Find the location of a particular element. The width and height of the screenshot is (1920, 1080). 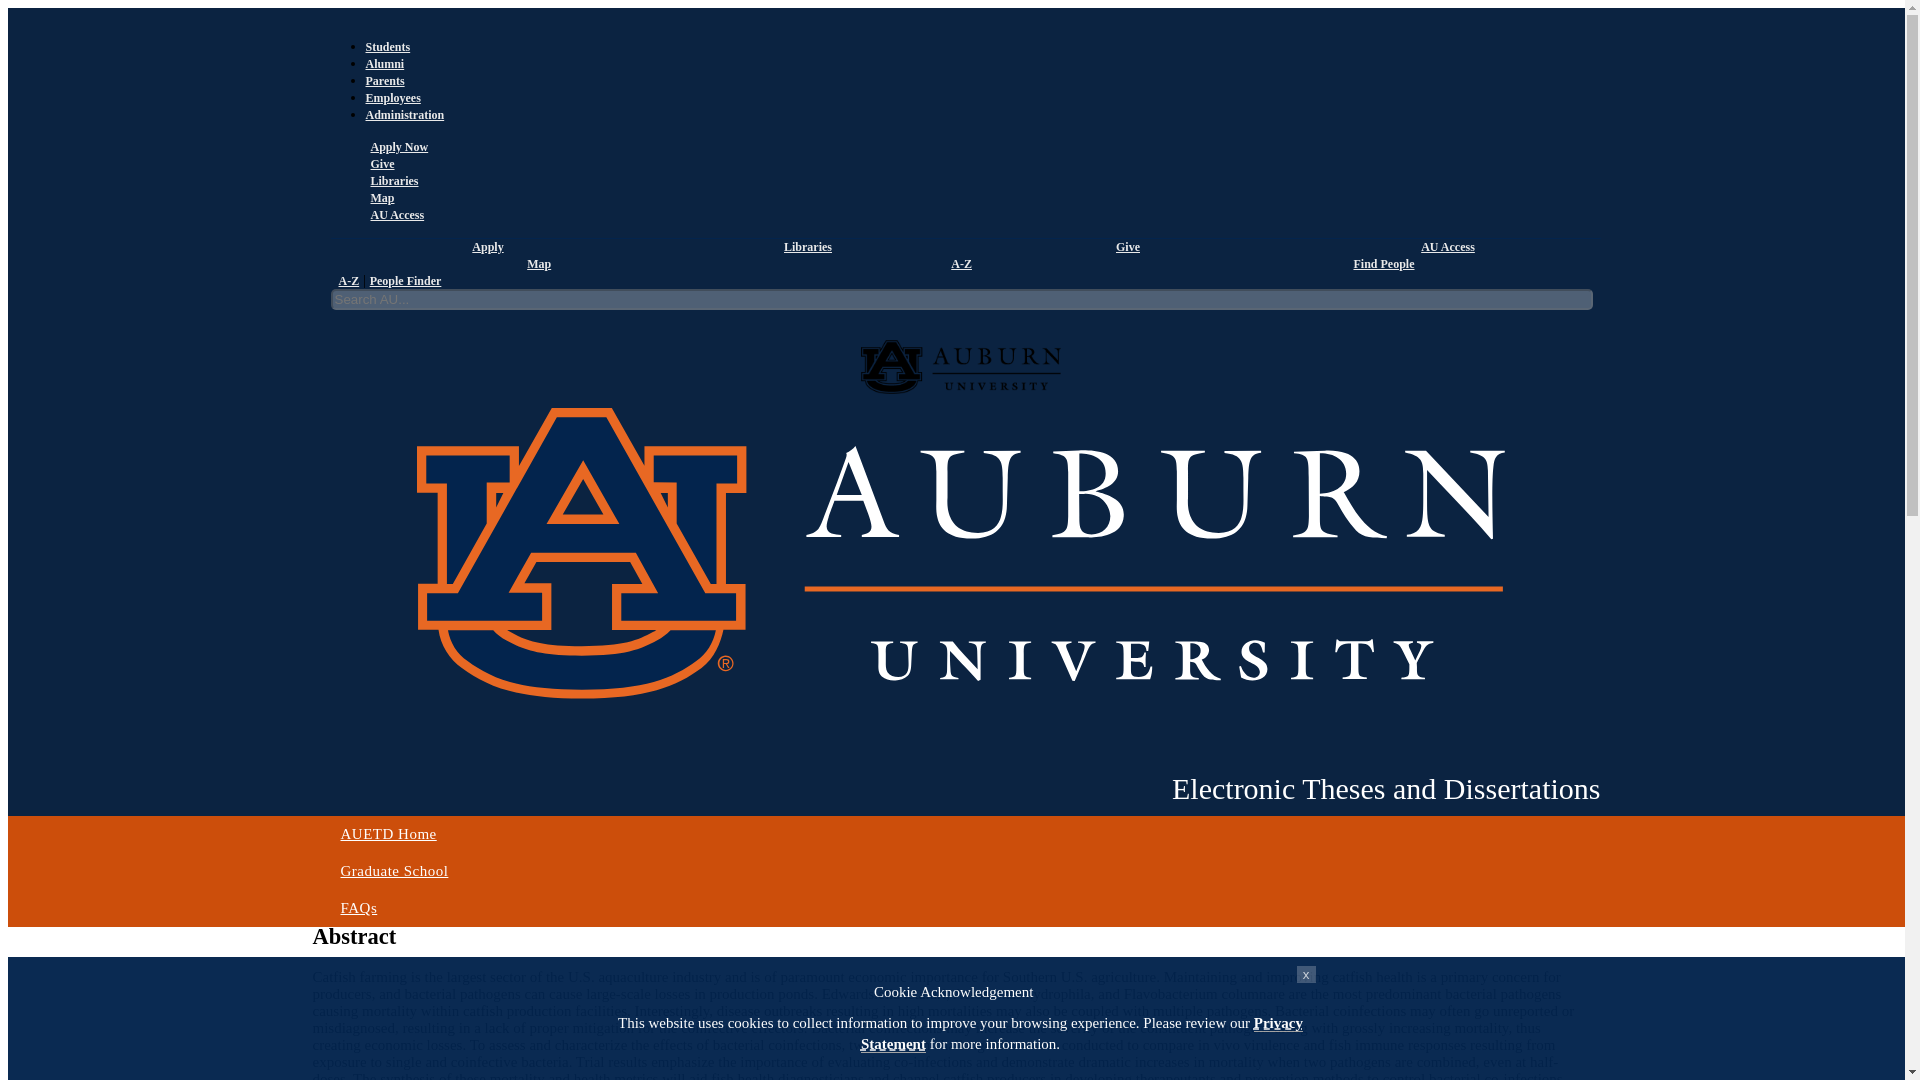

Give is located at coordinates (1126, 246).